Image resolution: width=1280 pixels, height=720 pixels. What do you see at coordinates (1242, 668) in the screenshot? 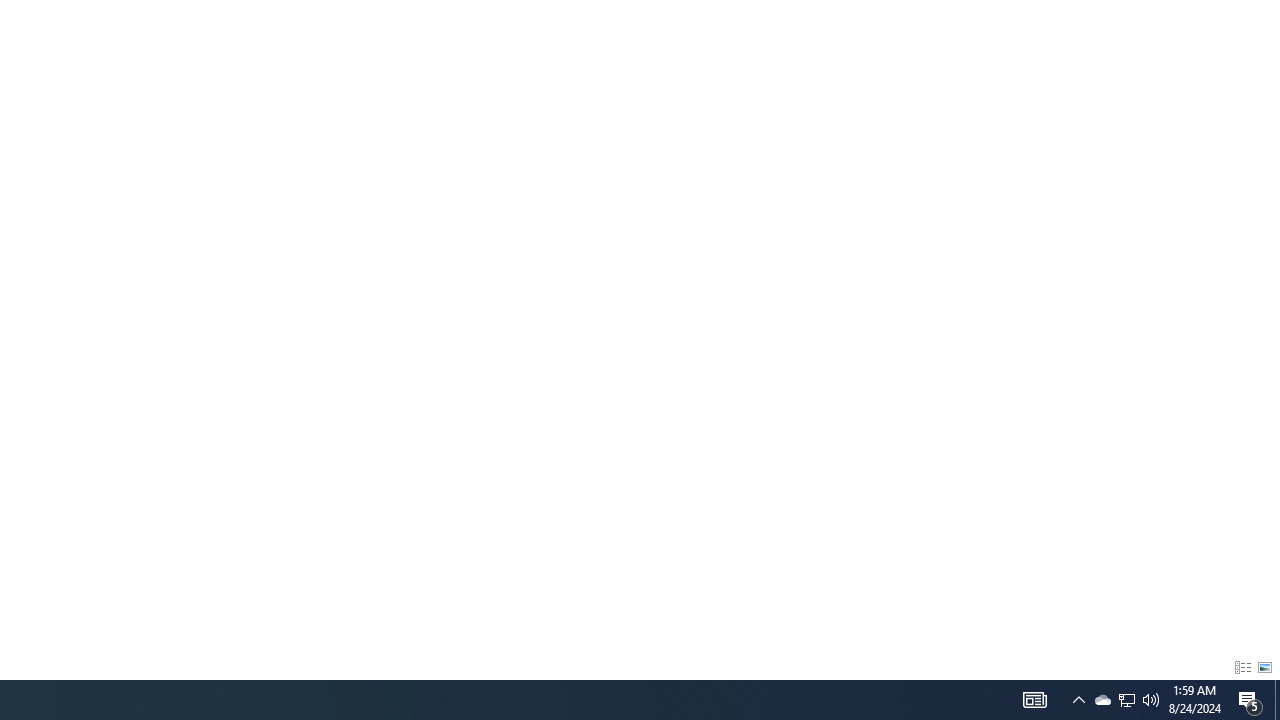
I see `Details` at bounding box center [1242, 668].